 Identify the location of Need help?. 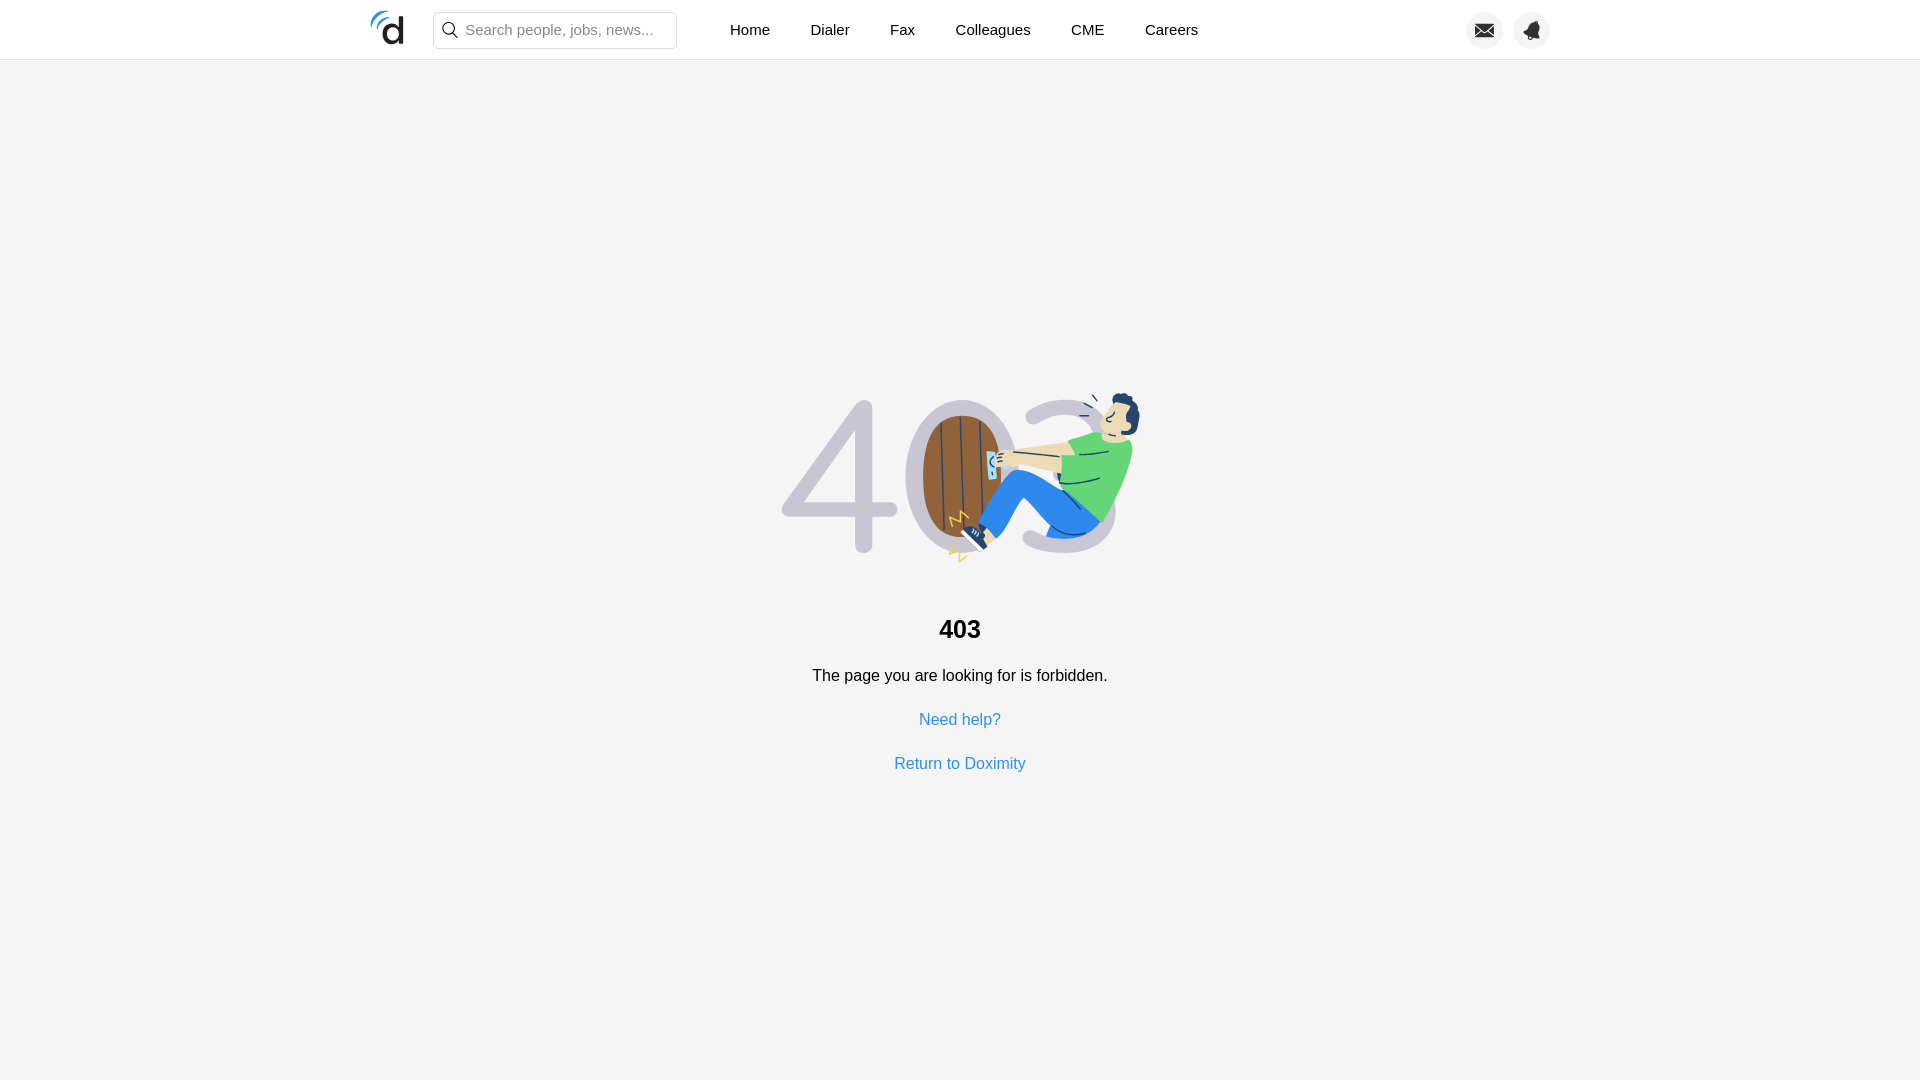
(960, 718).